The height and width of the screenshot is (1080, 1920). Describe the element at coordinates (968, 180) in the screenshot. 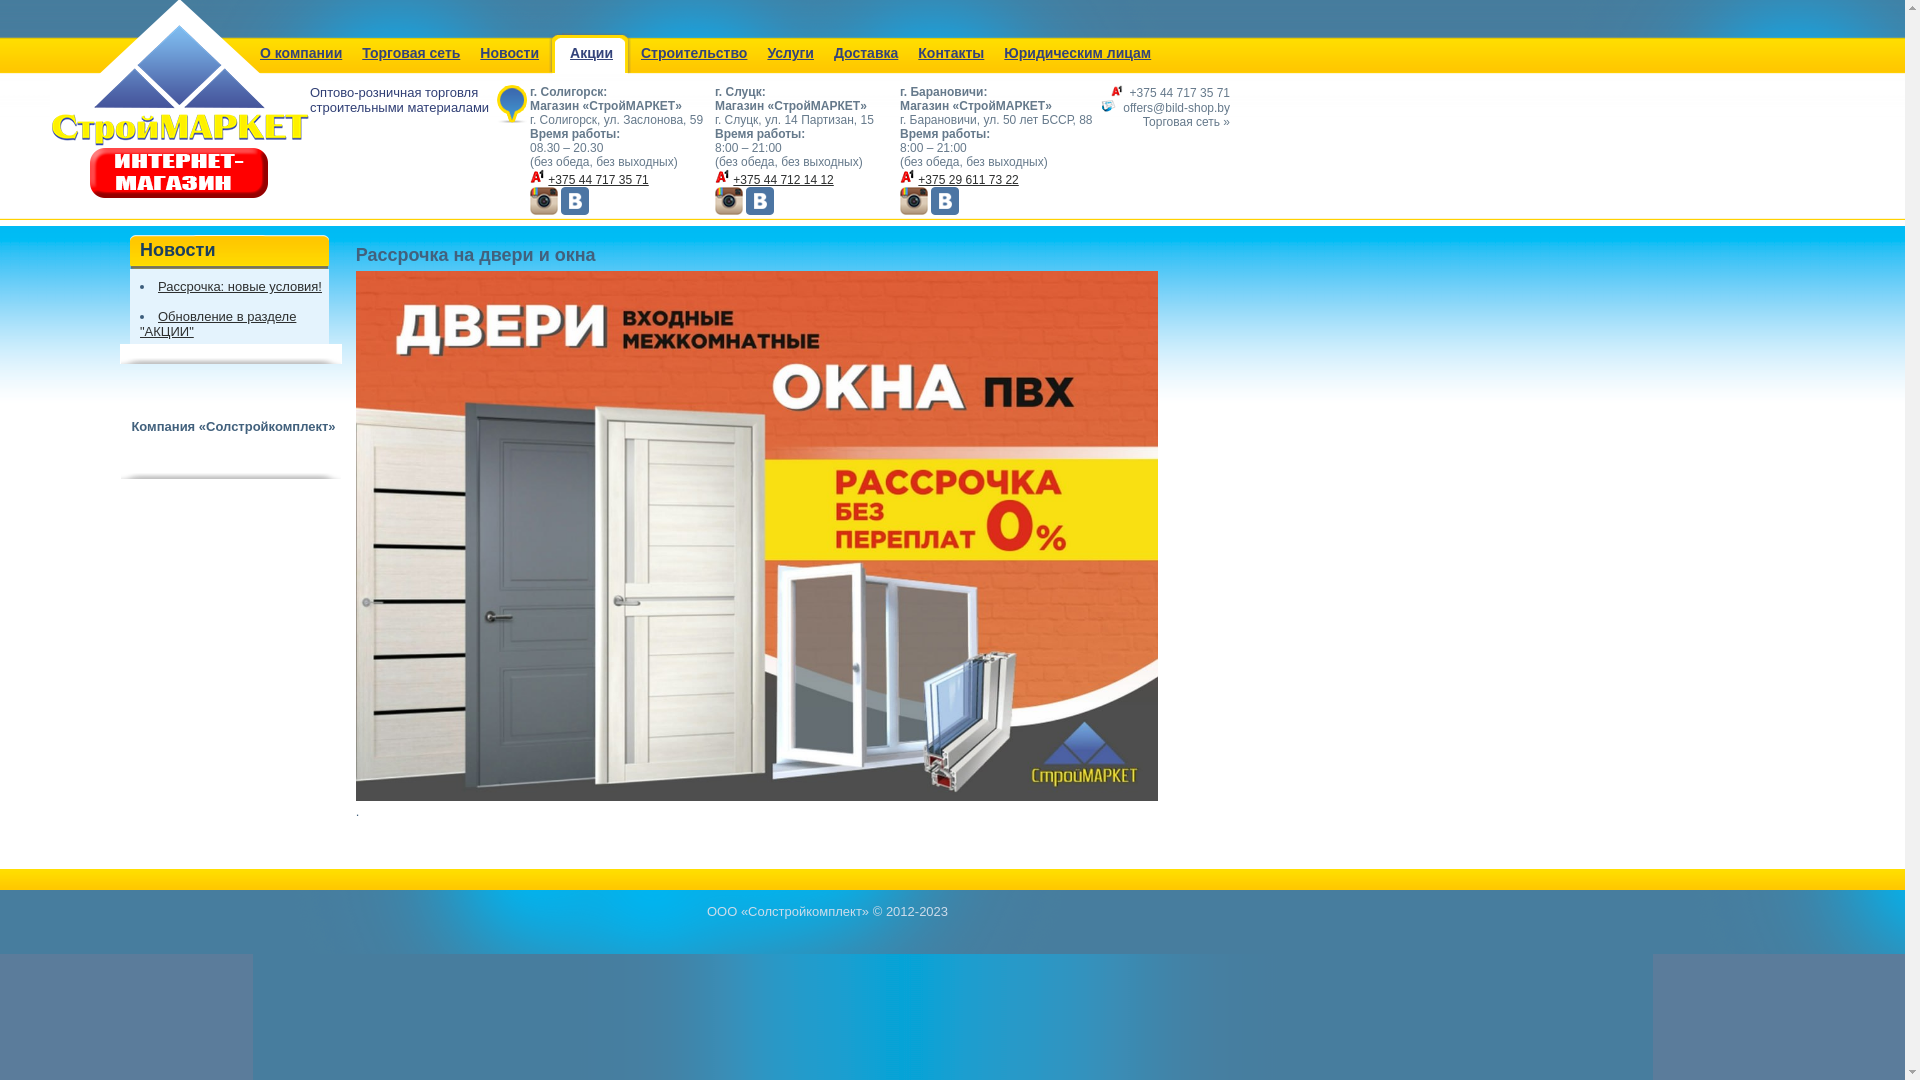

I see `+375 29 611 73 22` at that location.